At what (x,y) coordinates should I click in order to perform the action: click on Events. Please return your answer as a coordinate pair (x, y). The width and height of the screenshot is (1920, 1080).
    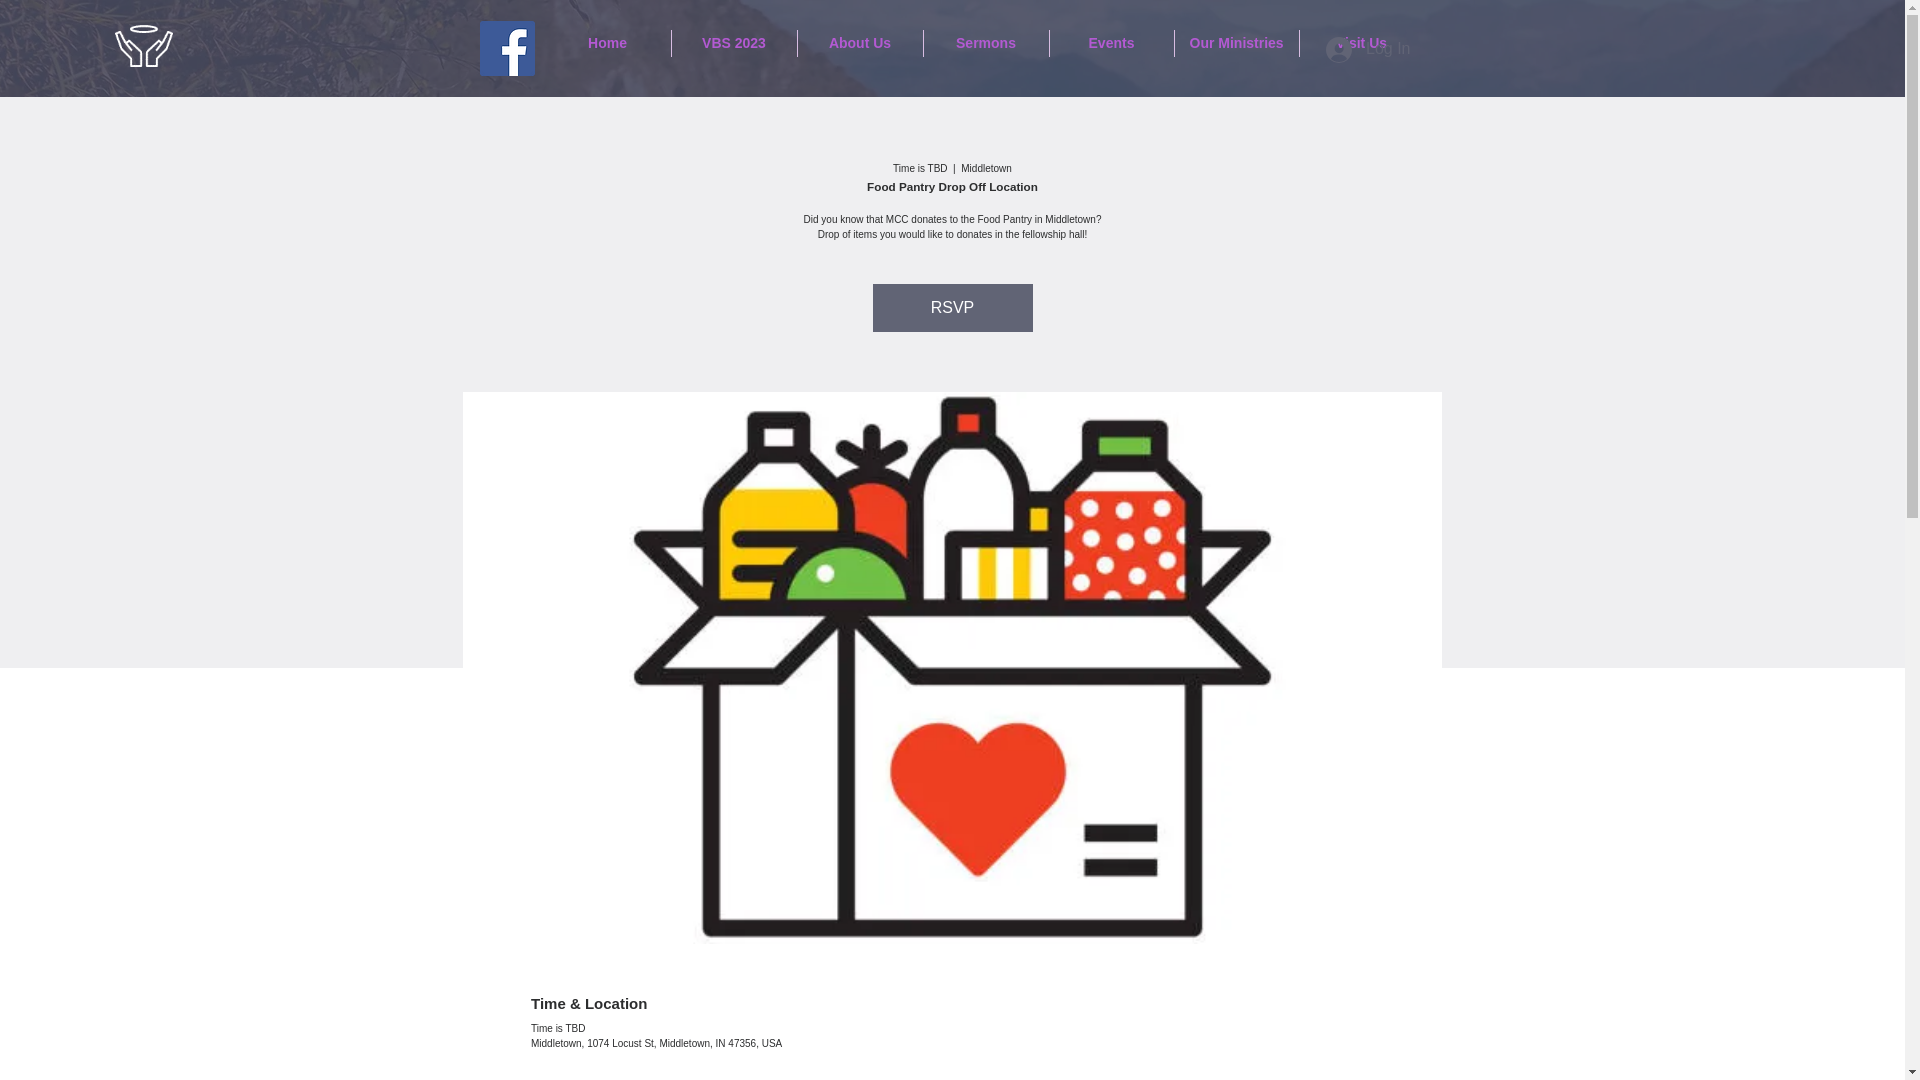
    Looking at the image, I should click on (1112, 44).